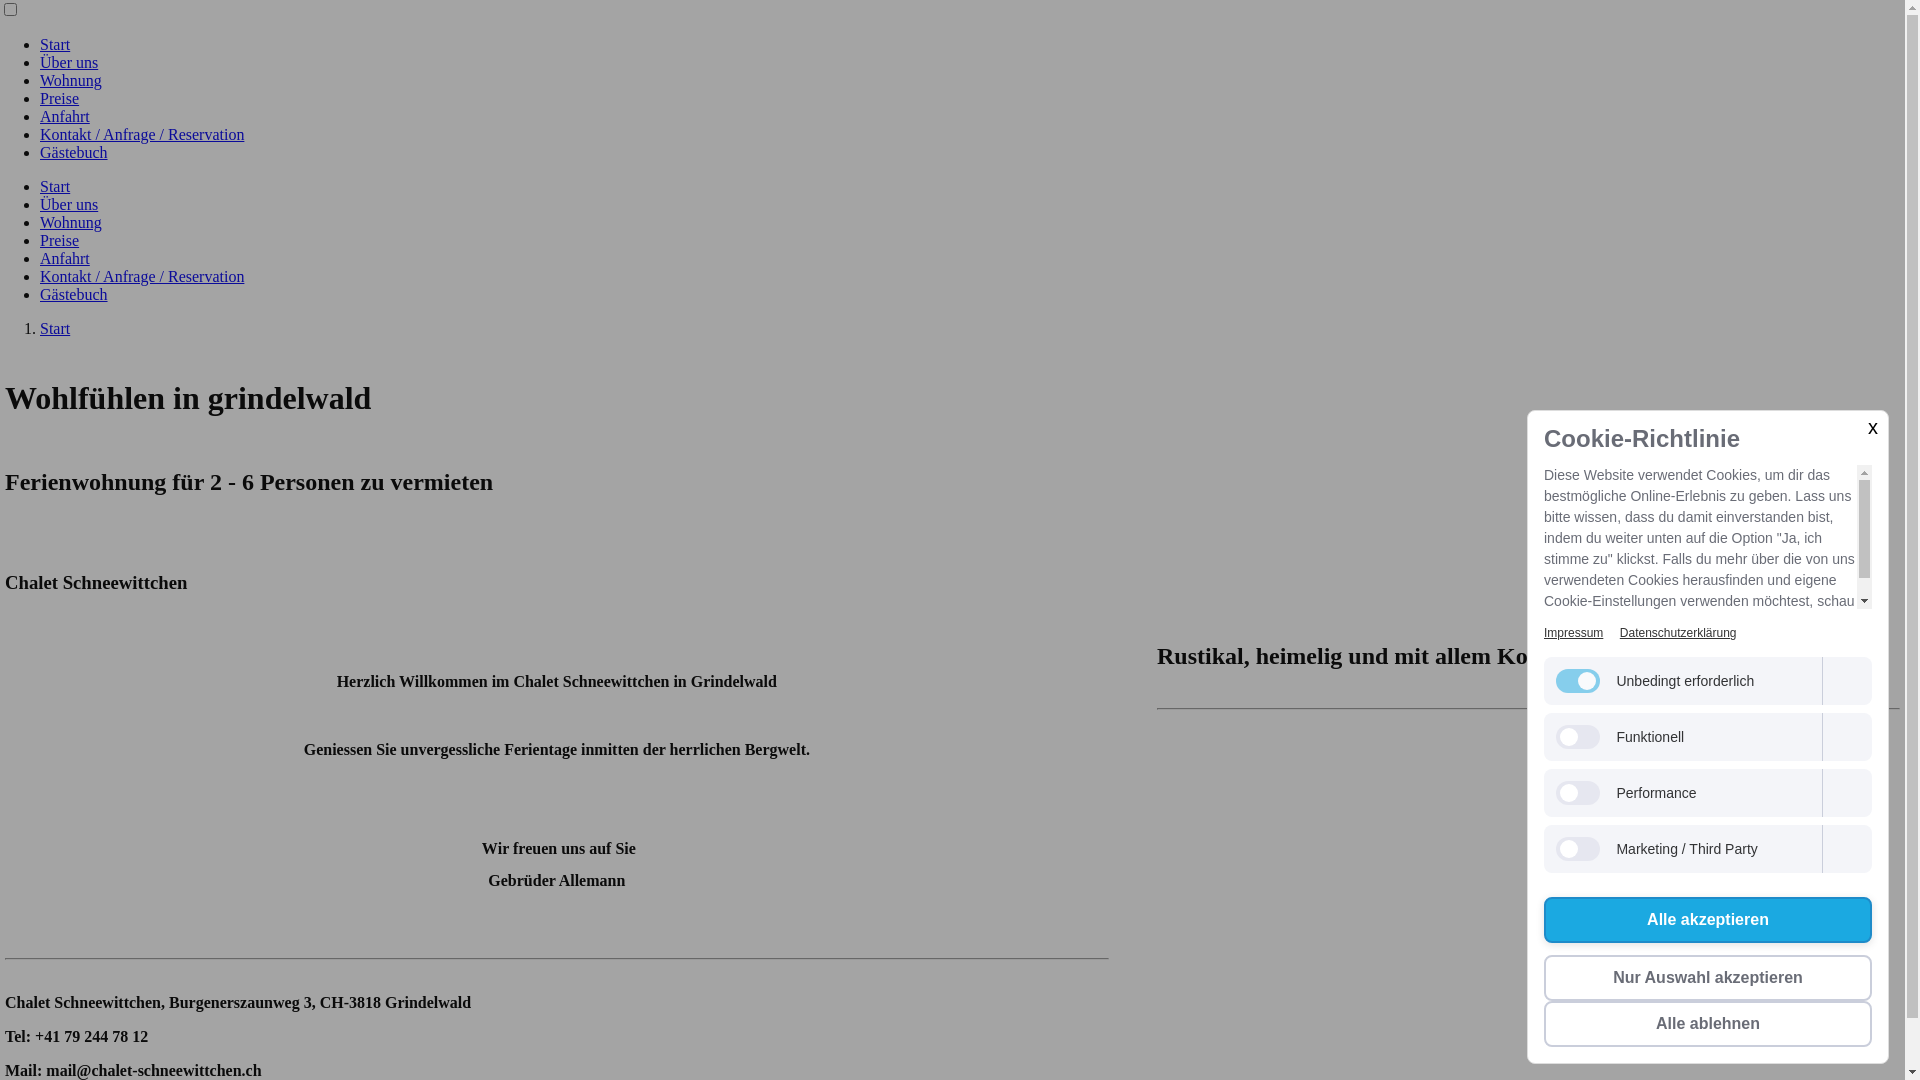  I want to click on Kontakt / Anfrage / Reservation, so click(142, 276).